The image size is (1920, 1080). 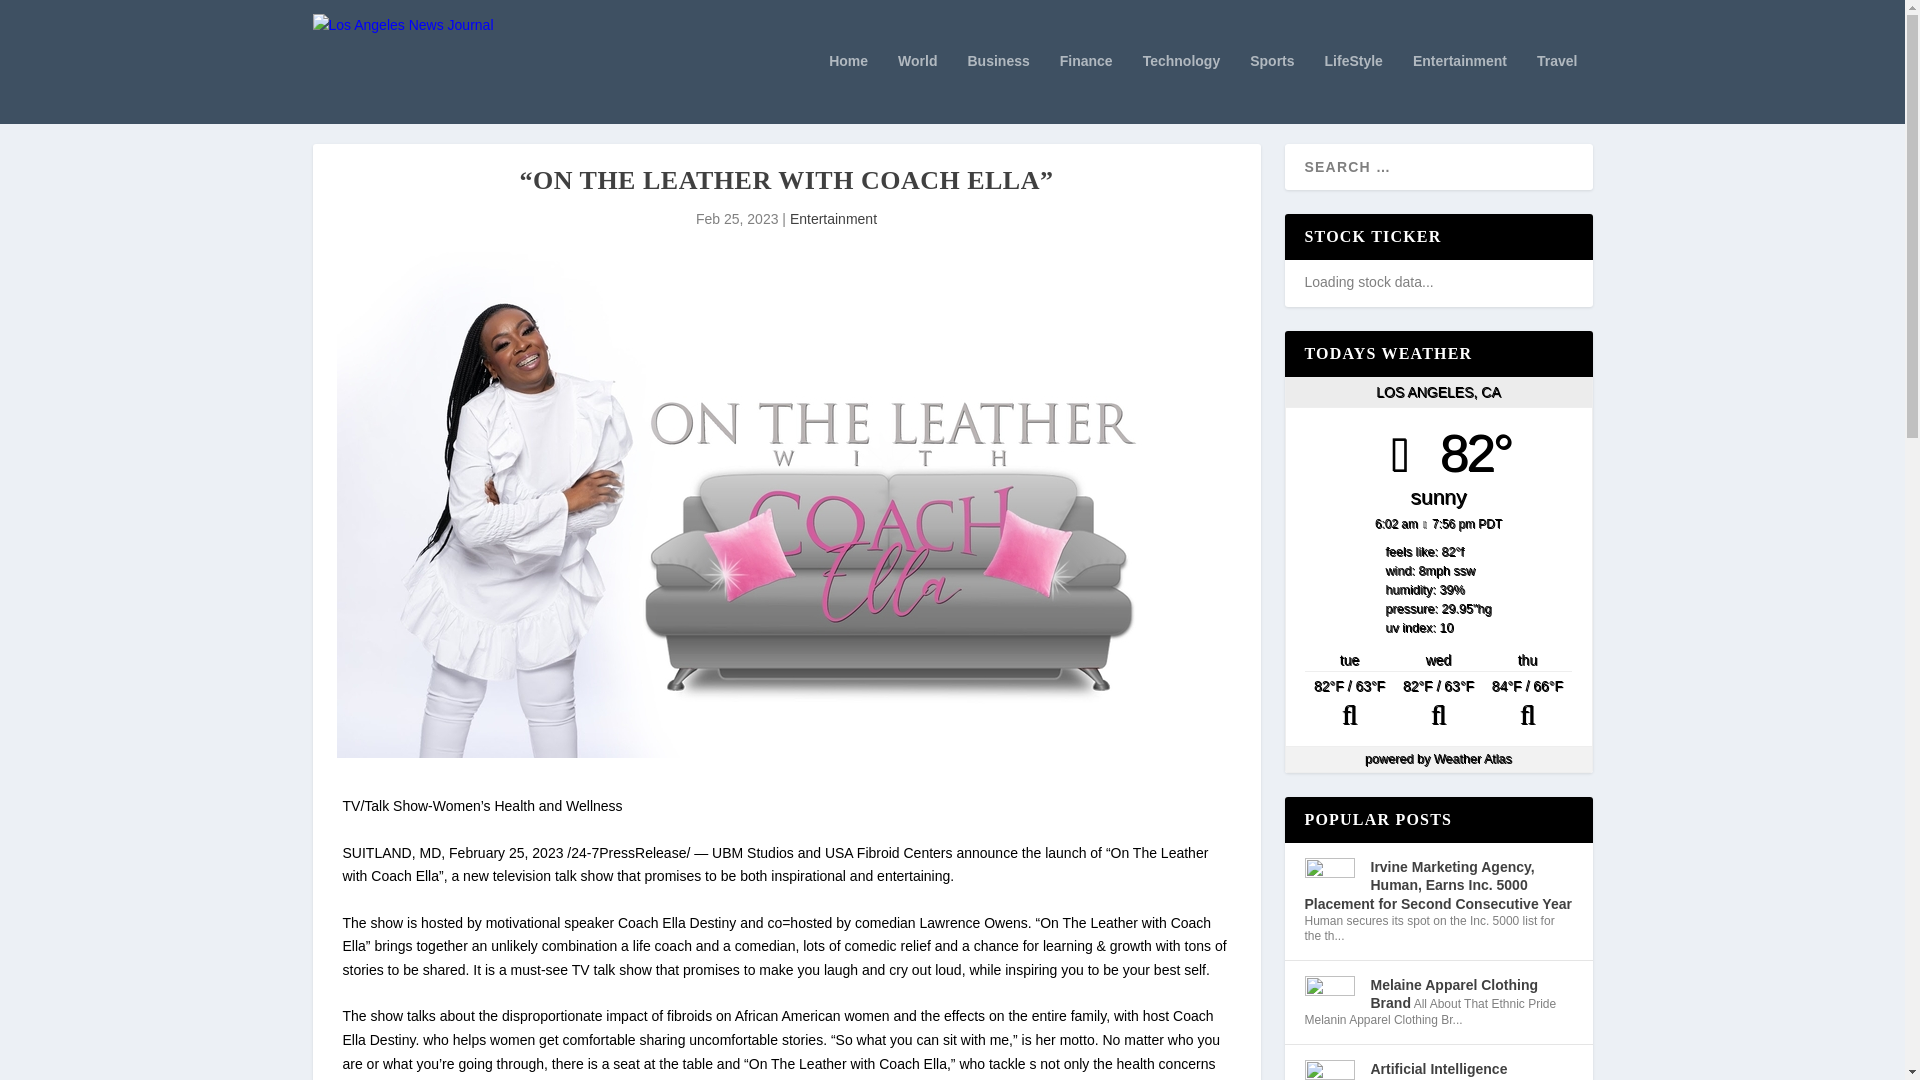 What do you see at coordinates (833, 218) in the screenshot?
I see `Entertainment` at bounding box center [833, 218].